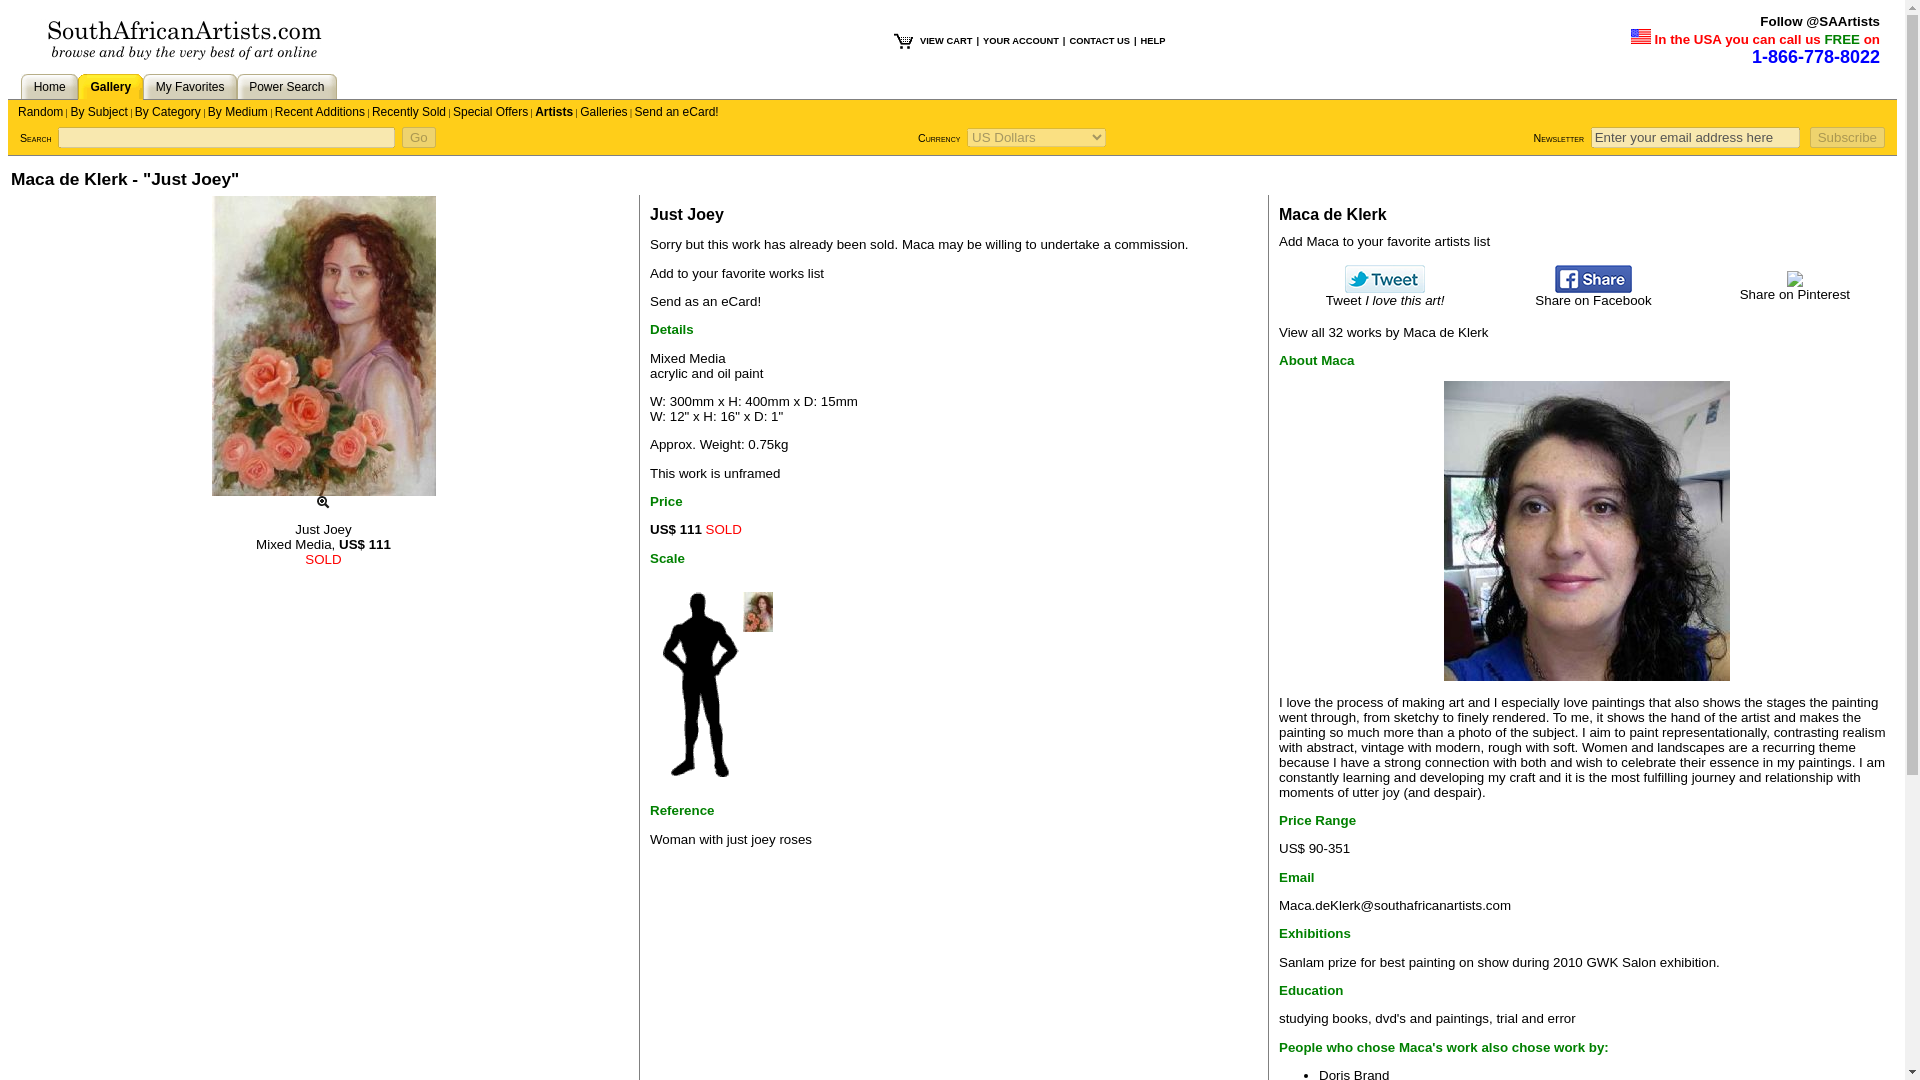 Image resolution: width=1920 pixels, height=1080 pixels. Describe the element at coordinates (1384, 242) in the screenshot. I see `Add Maca to your favorite artists list` at that location.